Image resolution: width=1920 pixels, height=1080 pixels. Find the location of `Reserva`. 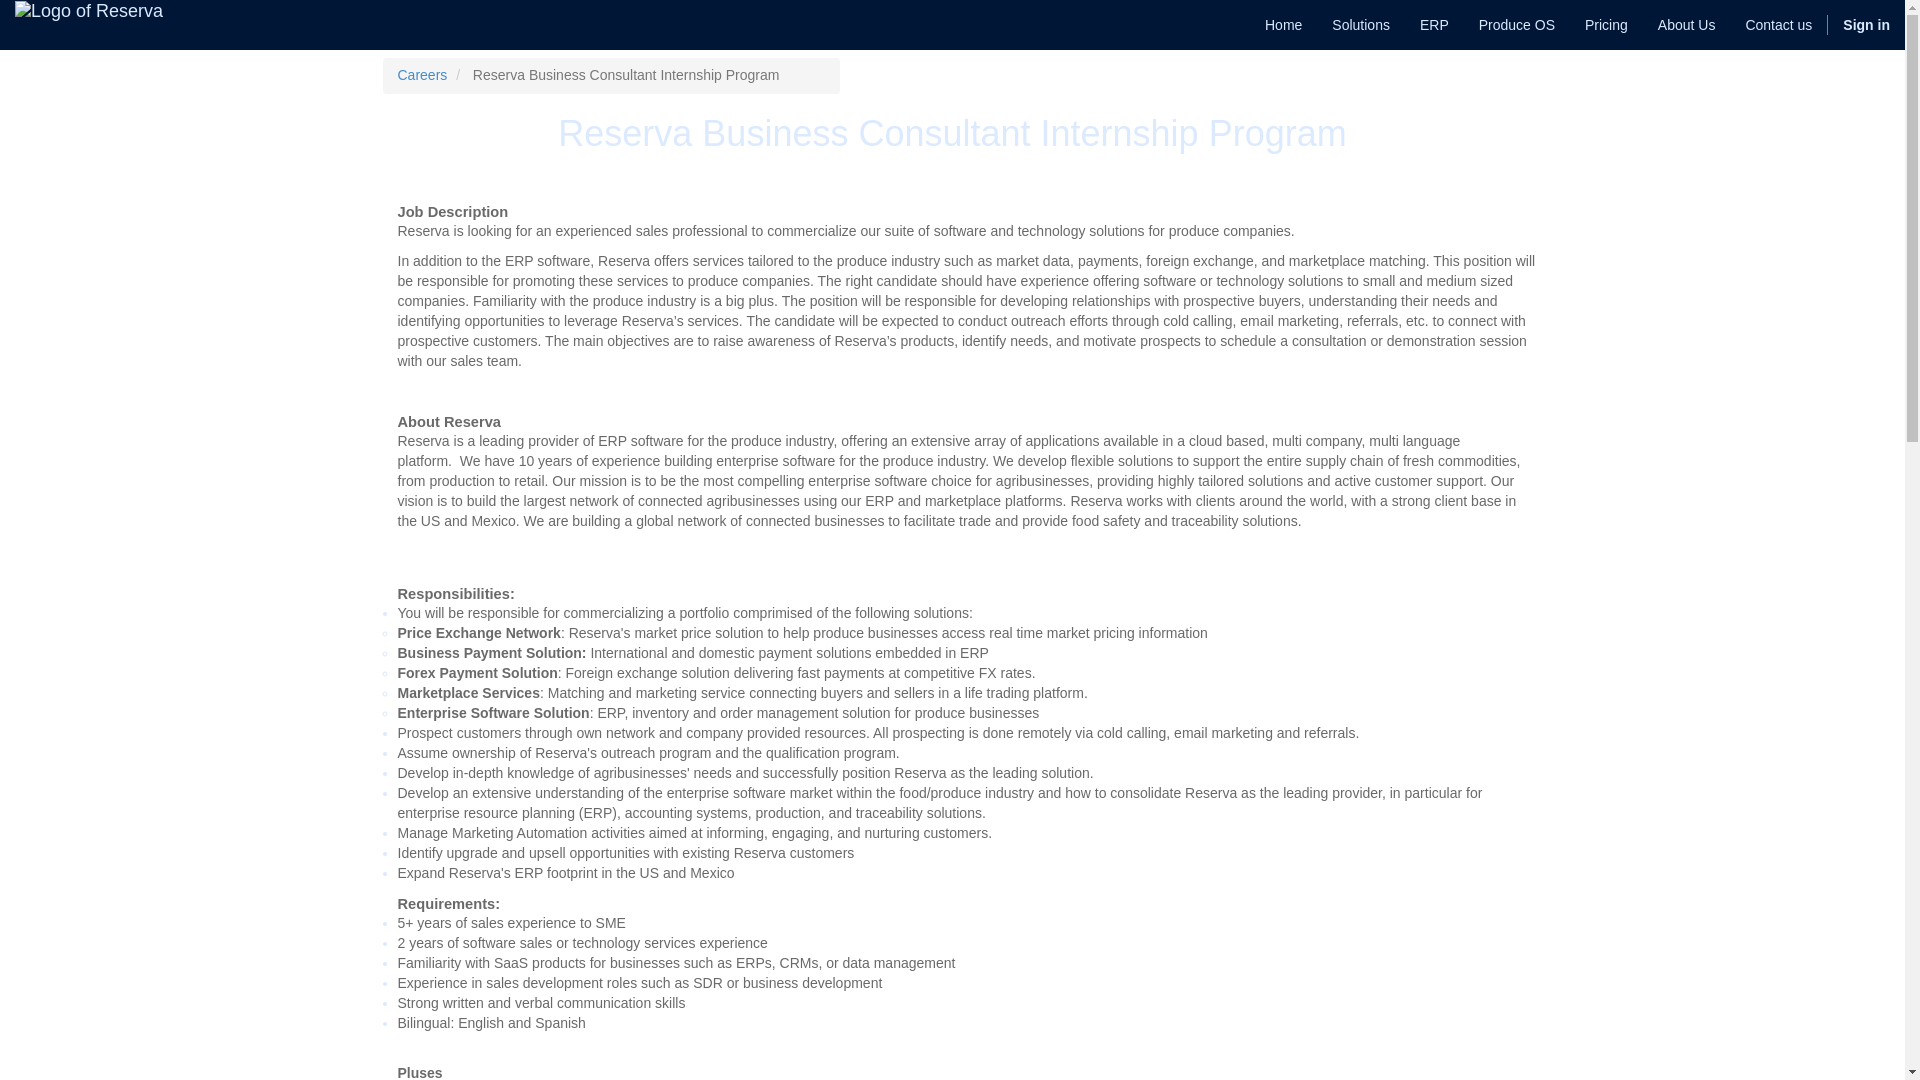

Reserva is located at coordinates (89, 10).